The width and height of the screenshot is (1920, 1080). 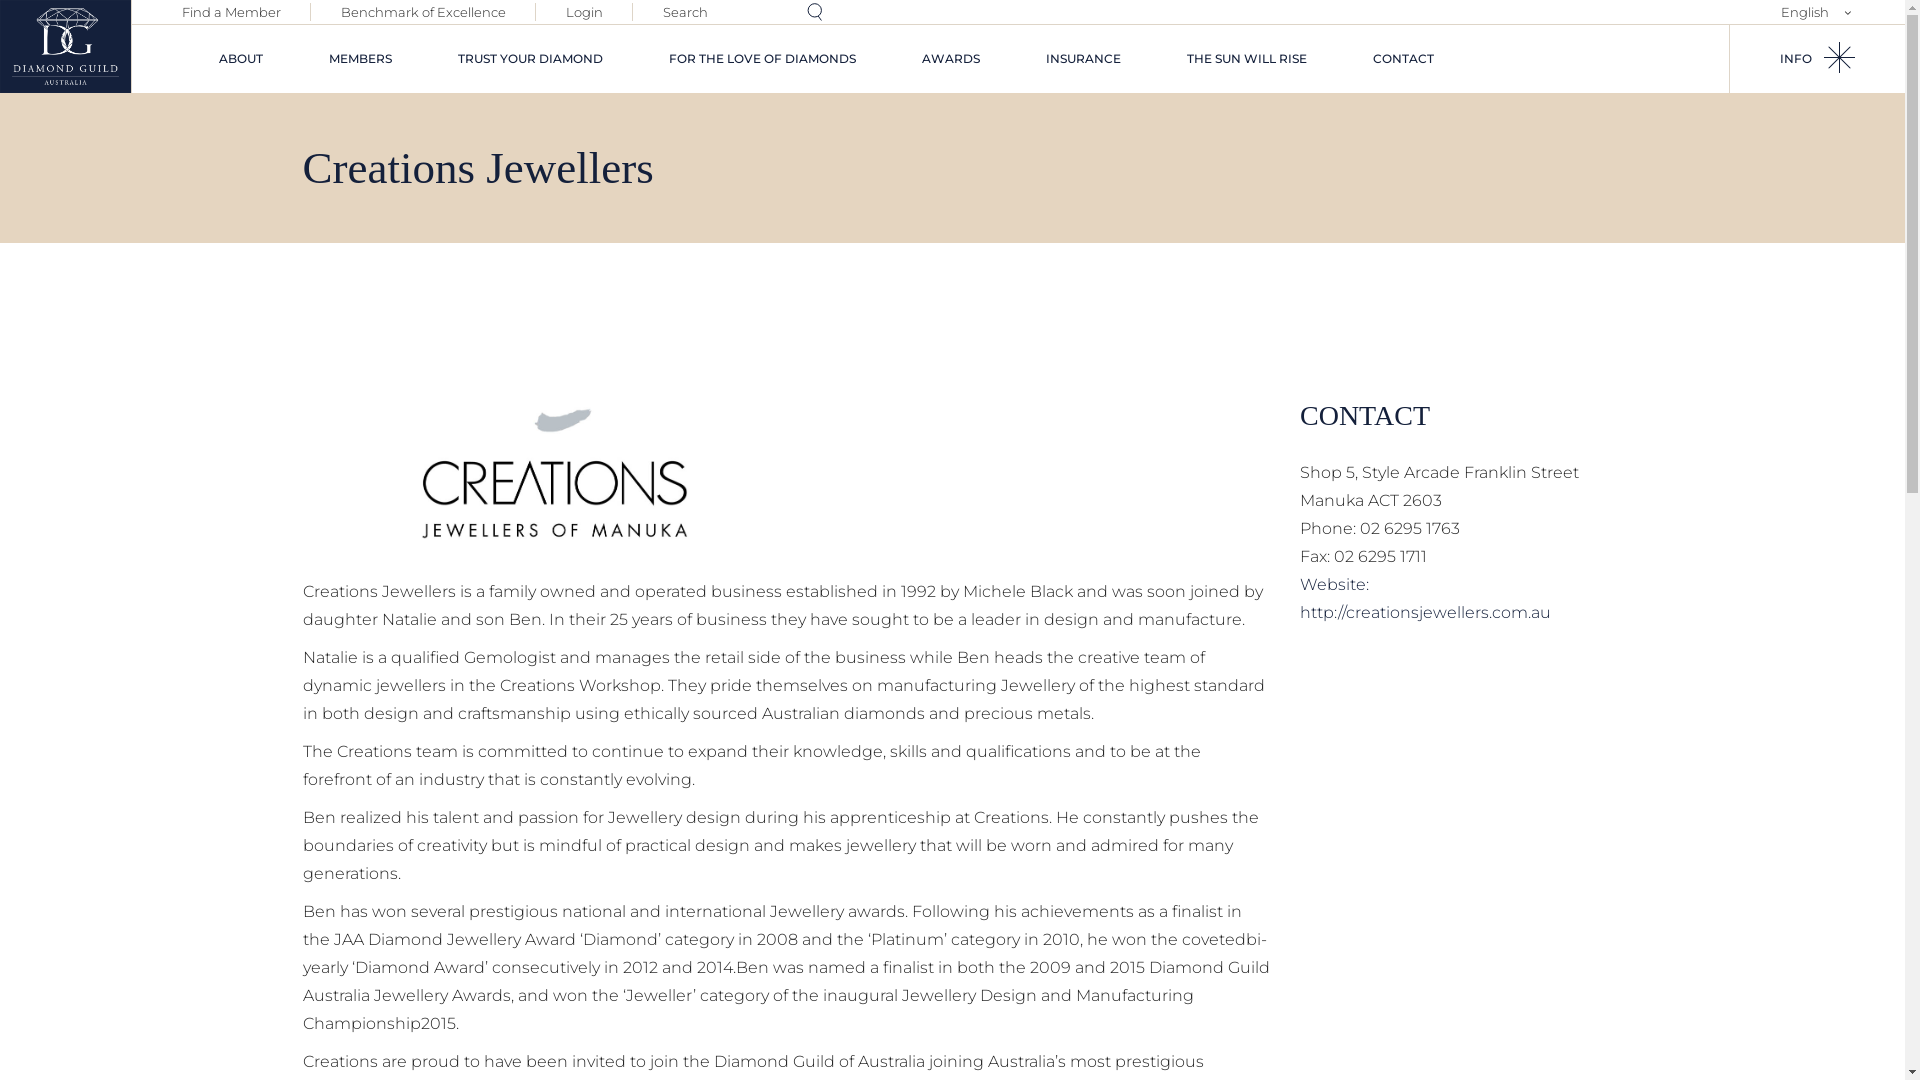 What do you see at coordinates (1247, 59) in the screenshot?
I see `THE SUN WILL RISE` at bounding box center [1247, 59].